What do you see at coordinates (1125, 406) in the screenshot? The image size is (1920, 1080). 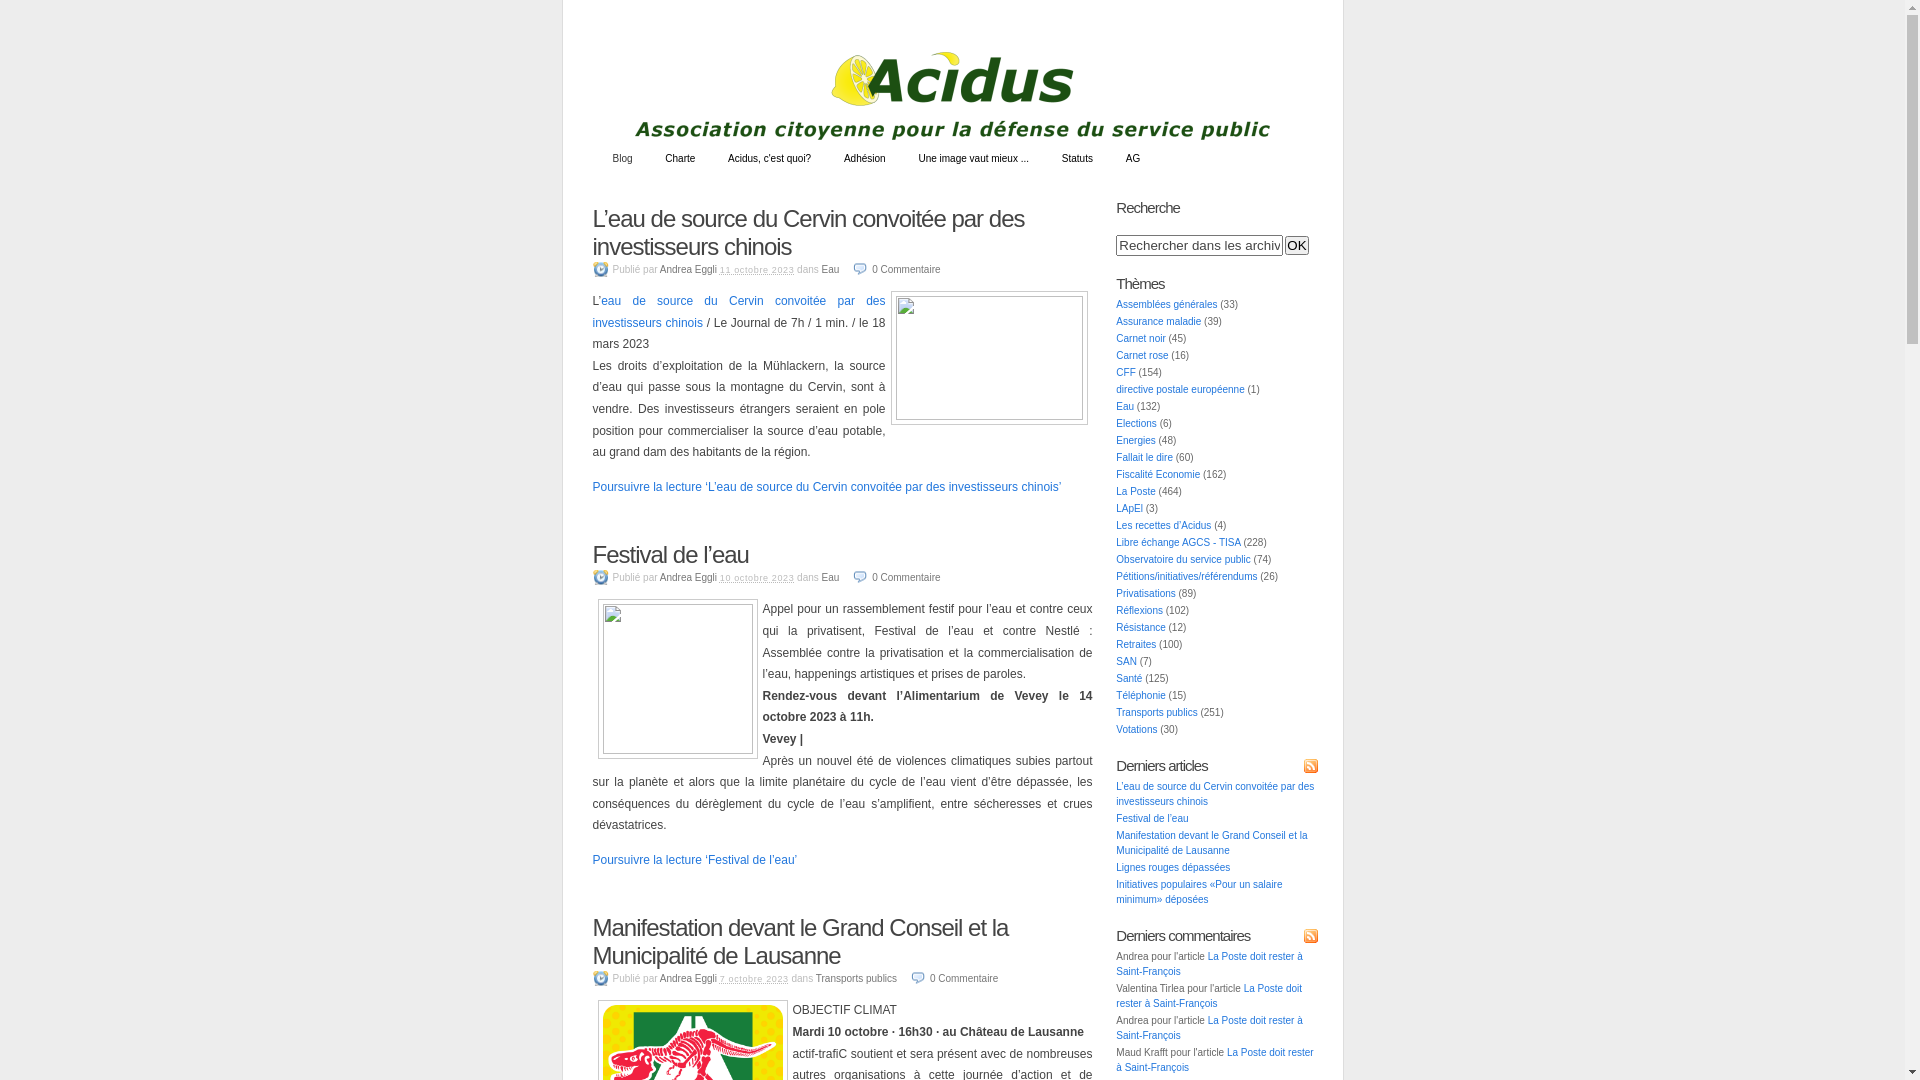 I see `Eau` at bounding box center [1125, 406].